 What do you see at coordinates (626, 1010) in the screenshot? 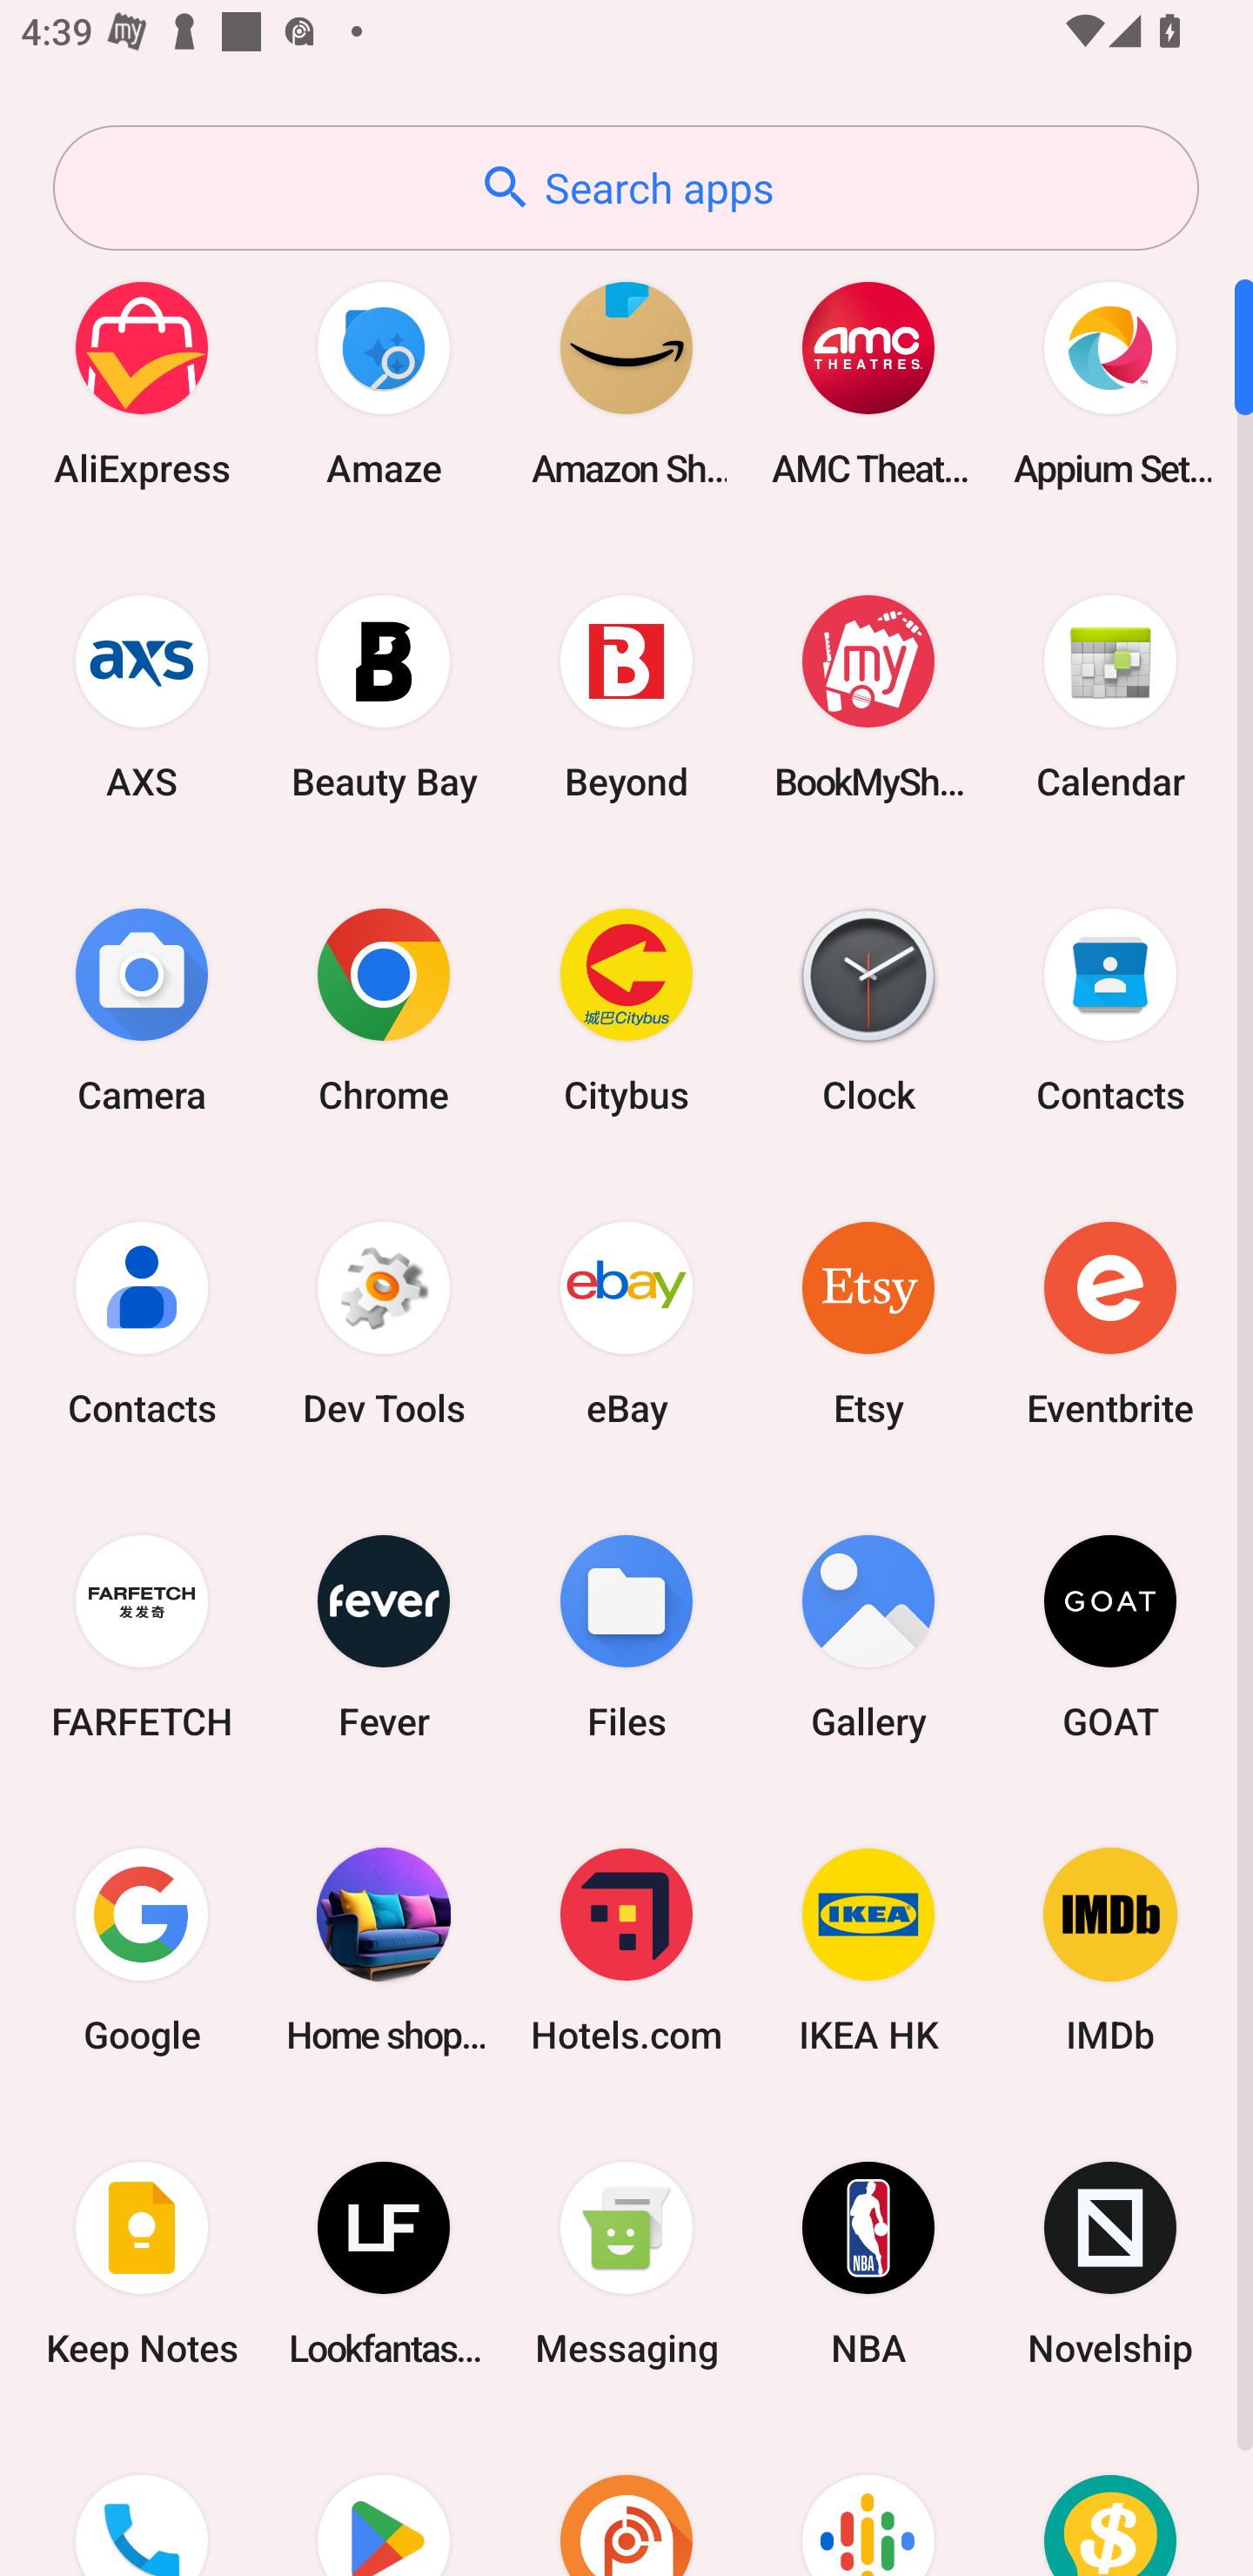
I see `Citybus` at bounding box center [626, 1010].